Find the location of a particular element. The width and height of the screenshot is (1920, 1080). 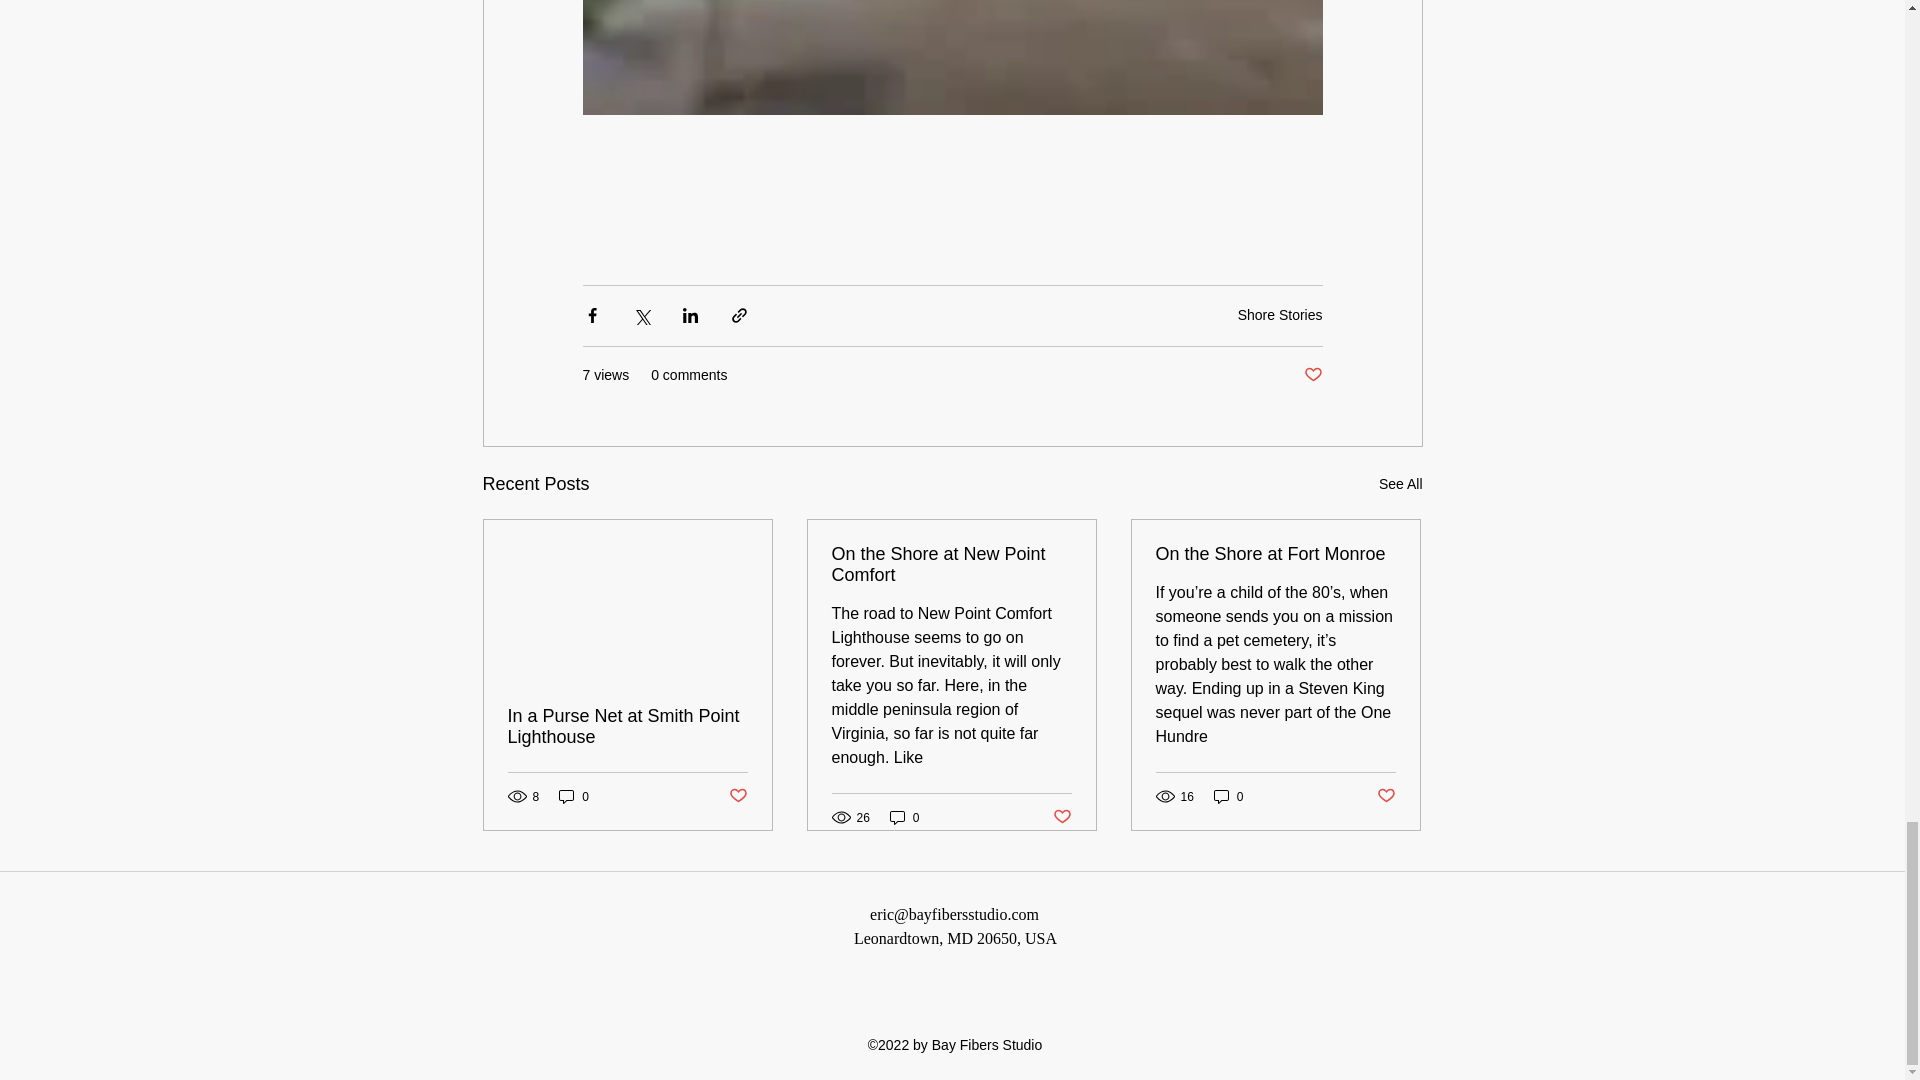

Shore Stories is located at coordinates (1280, 314).